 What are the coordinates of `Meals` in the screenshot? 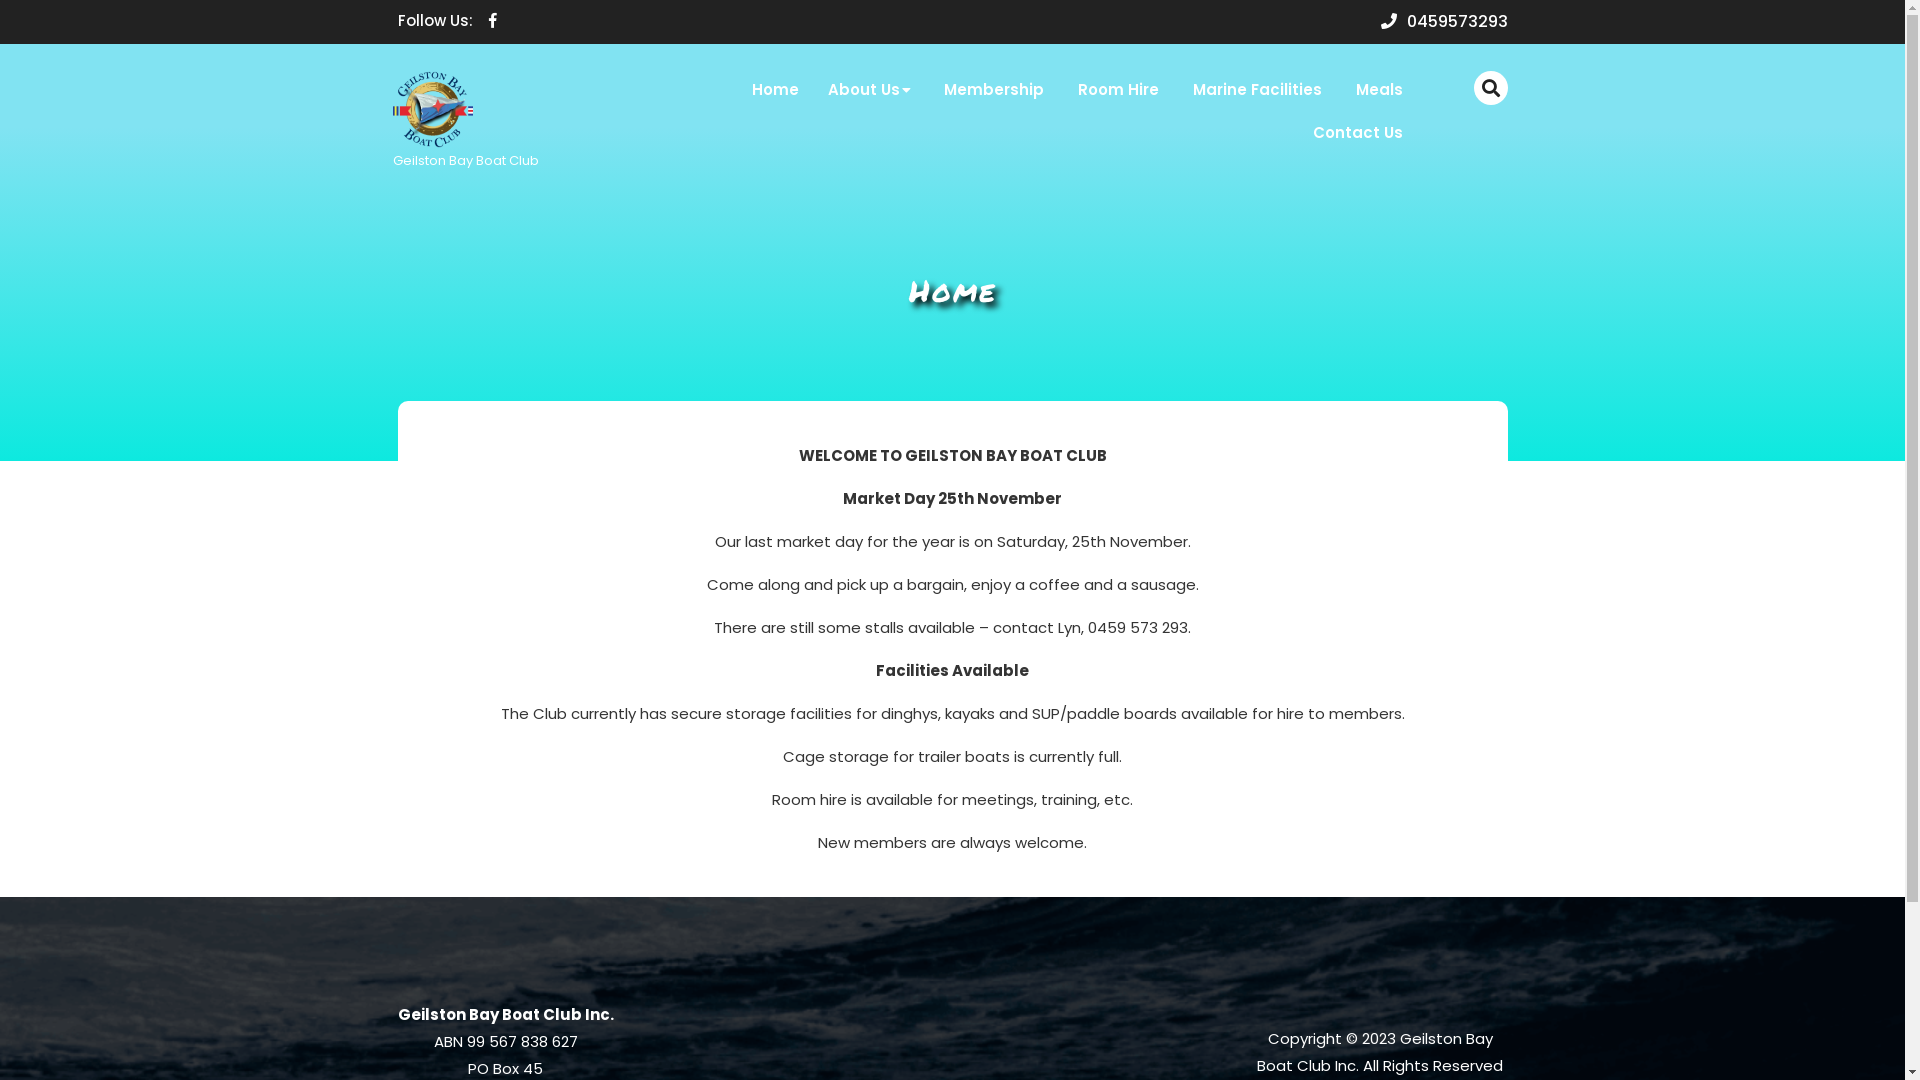 It's located at (1378, 90).